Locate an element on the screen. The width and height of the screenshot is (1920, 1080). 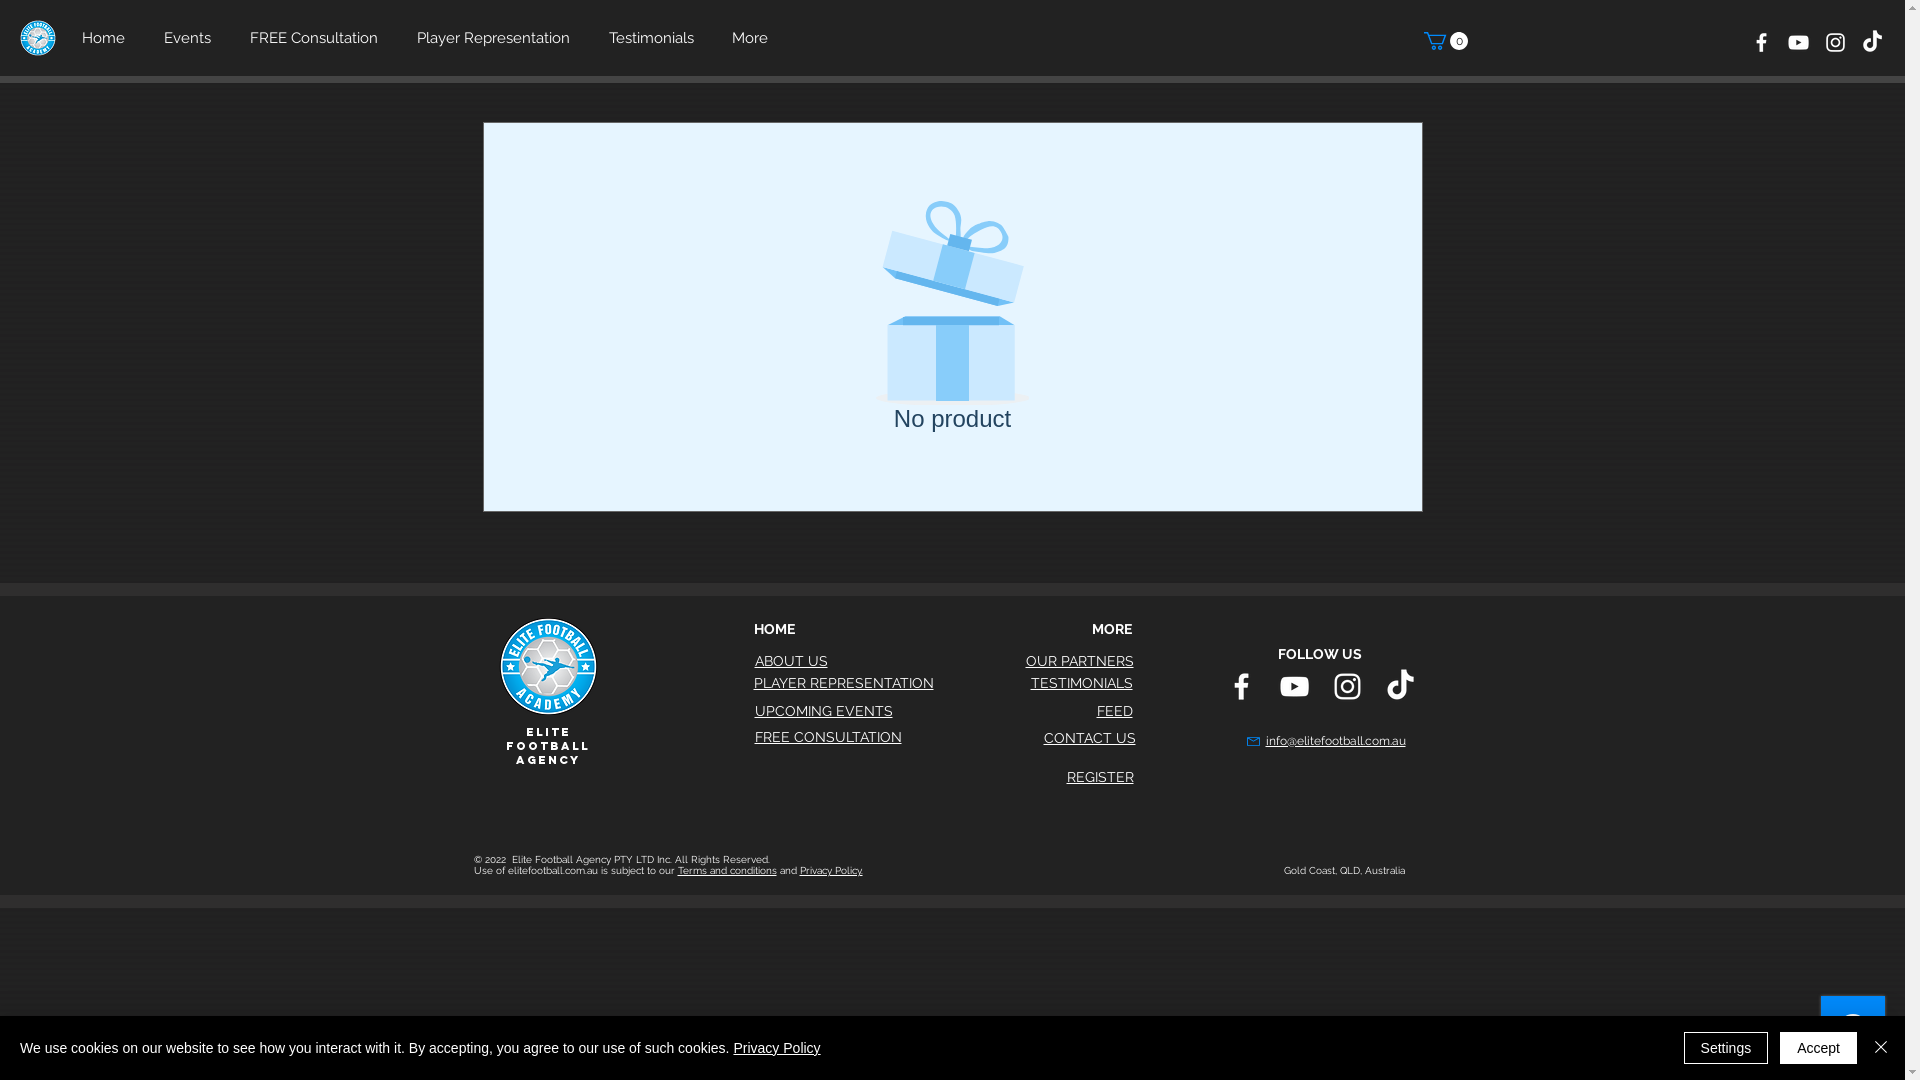
Events is located at coordinates (192, 38).